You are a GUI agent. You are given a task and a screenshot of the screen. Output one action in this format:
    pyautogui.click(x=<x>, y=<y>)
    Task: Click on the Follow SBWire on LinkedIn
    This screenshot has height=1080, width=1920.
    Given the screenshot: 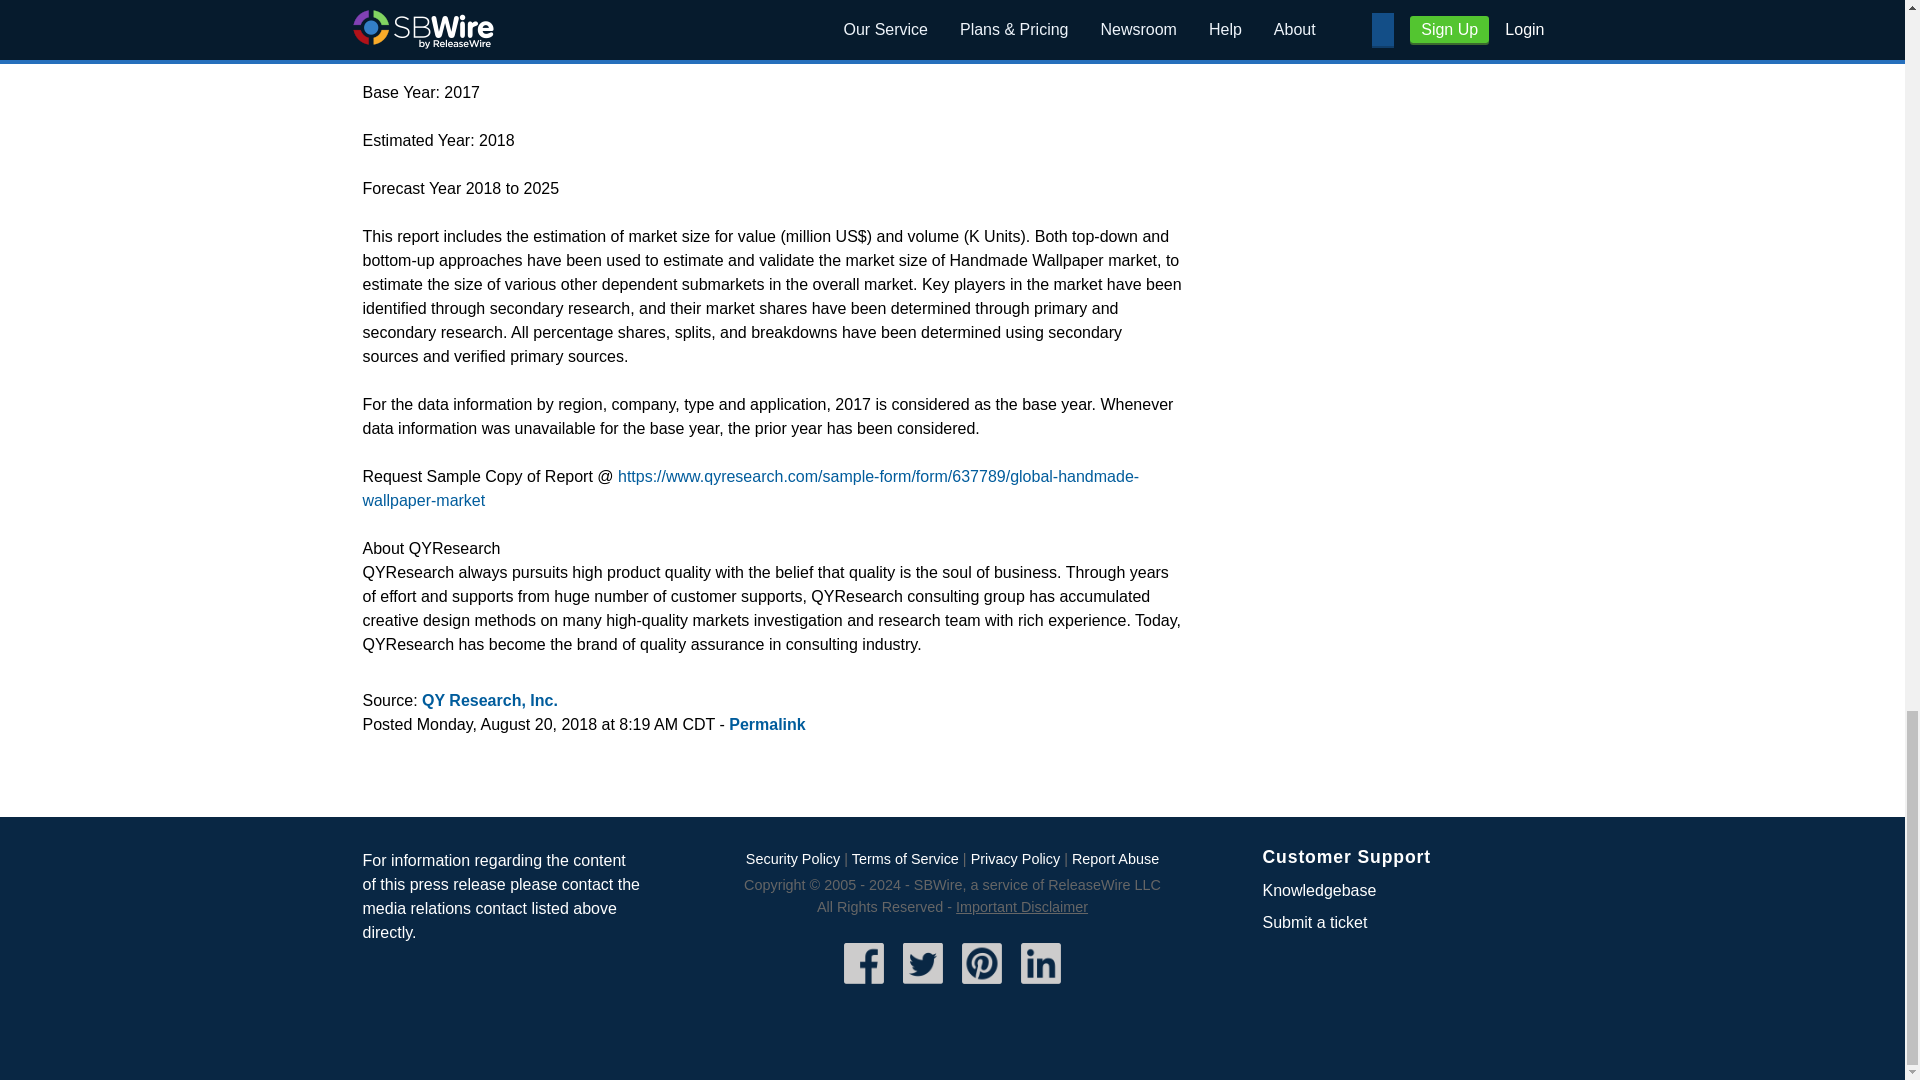 What is the action you would take?
    pyautogui.click(x=1040, y=986)
    